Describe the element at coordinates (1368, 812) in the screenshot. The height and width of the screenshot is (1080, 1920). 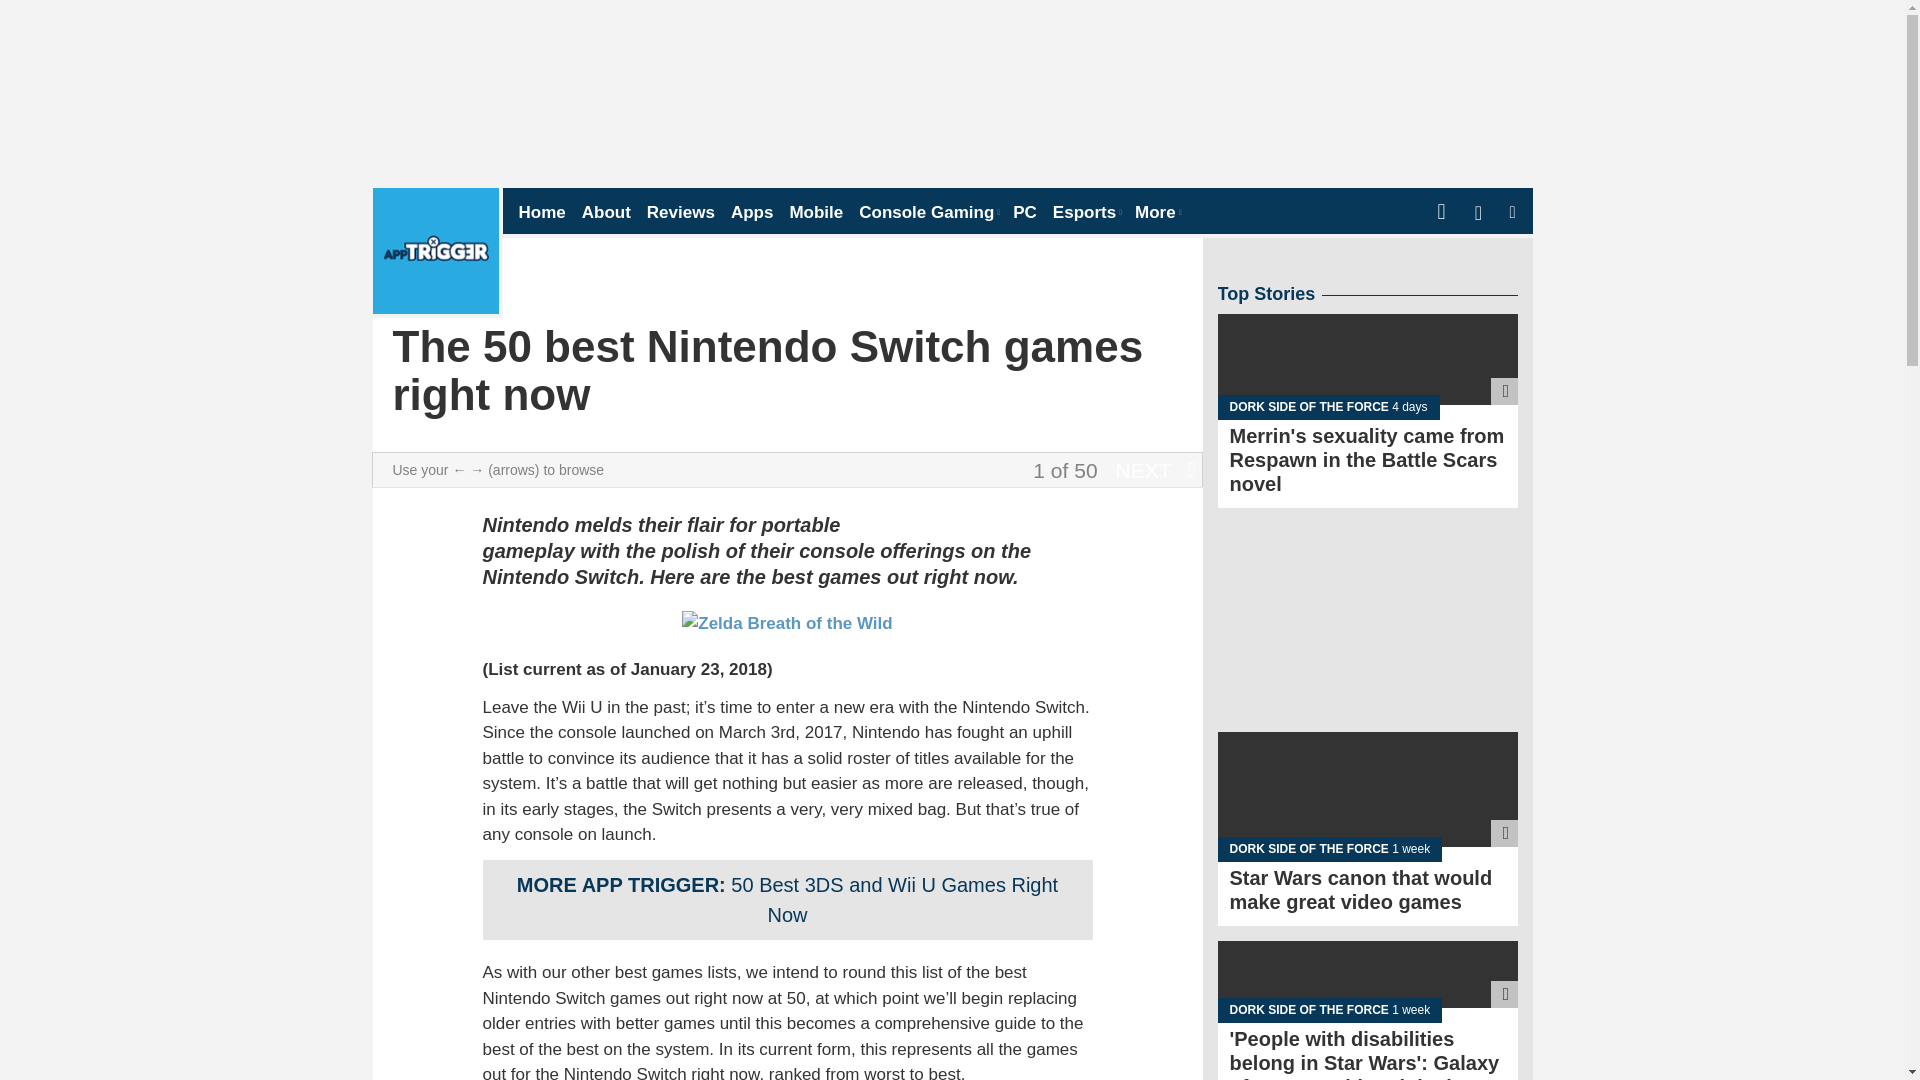
I see `Star Wars canon that would make great video games` at that location.